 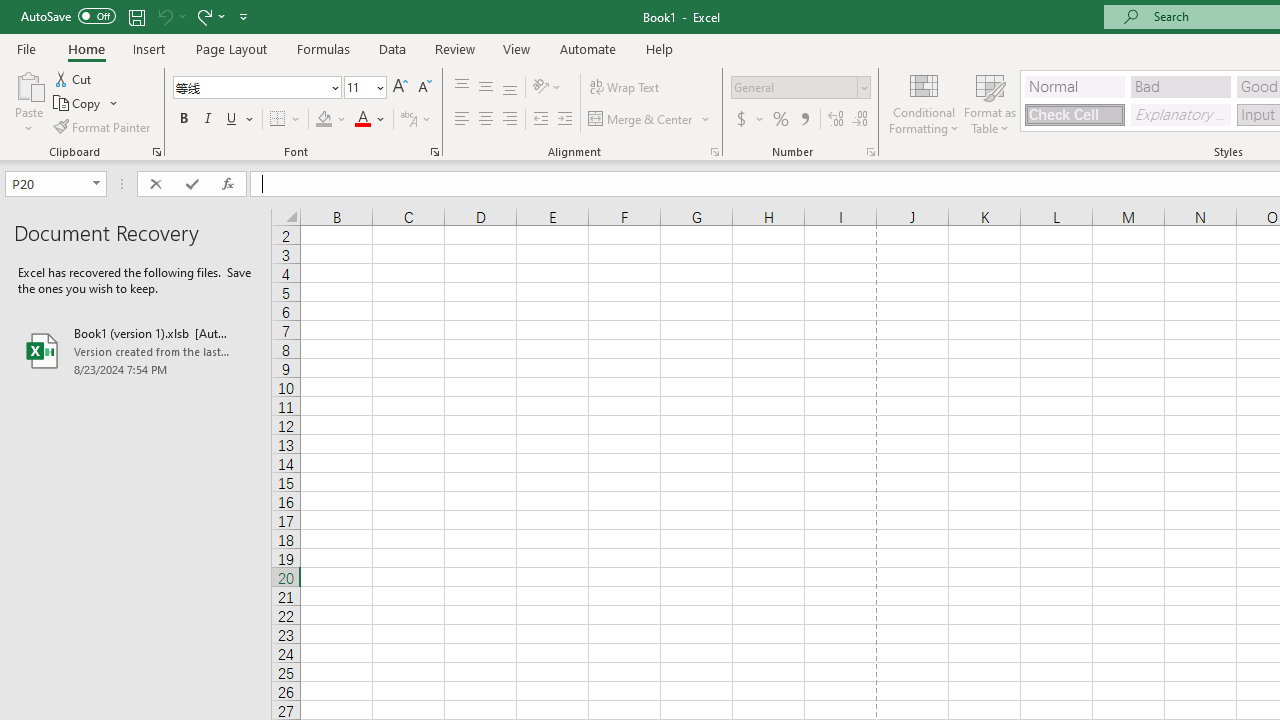 I want to click on Show Phonetic Field, so click(x=408, y=120).